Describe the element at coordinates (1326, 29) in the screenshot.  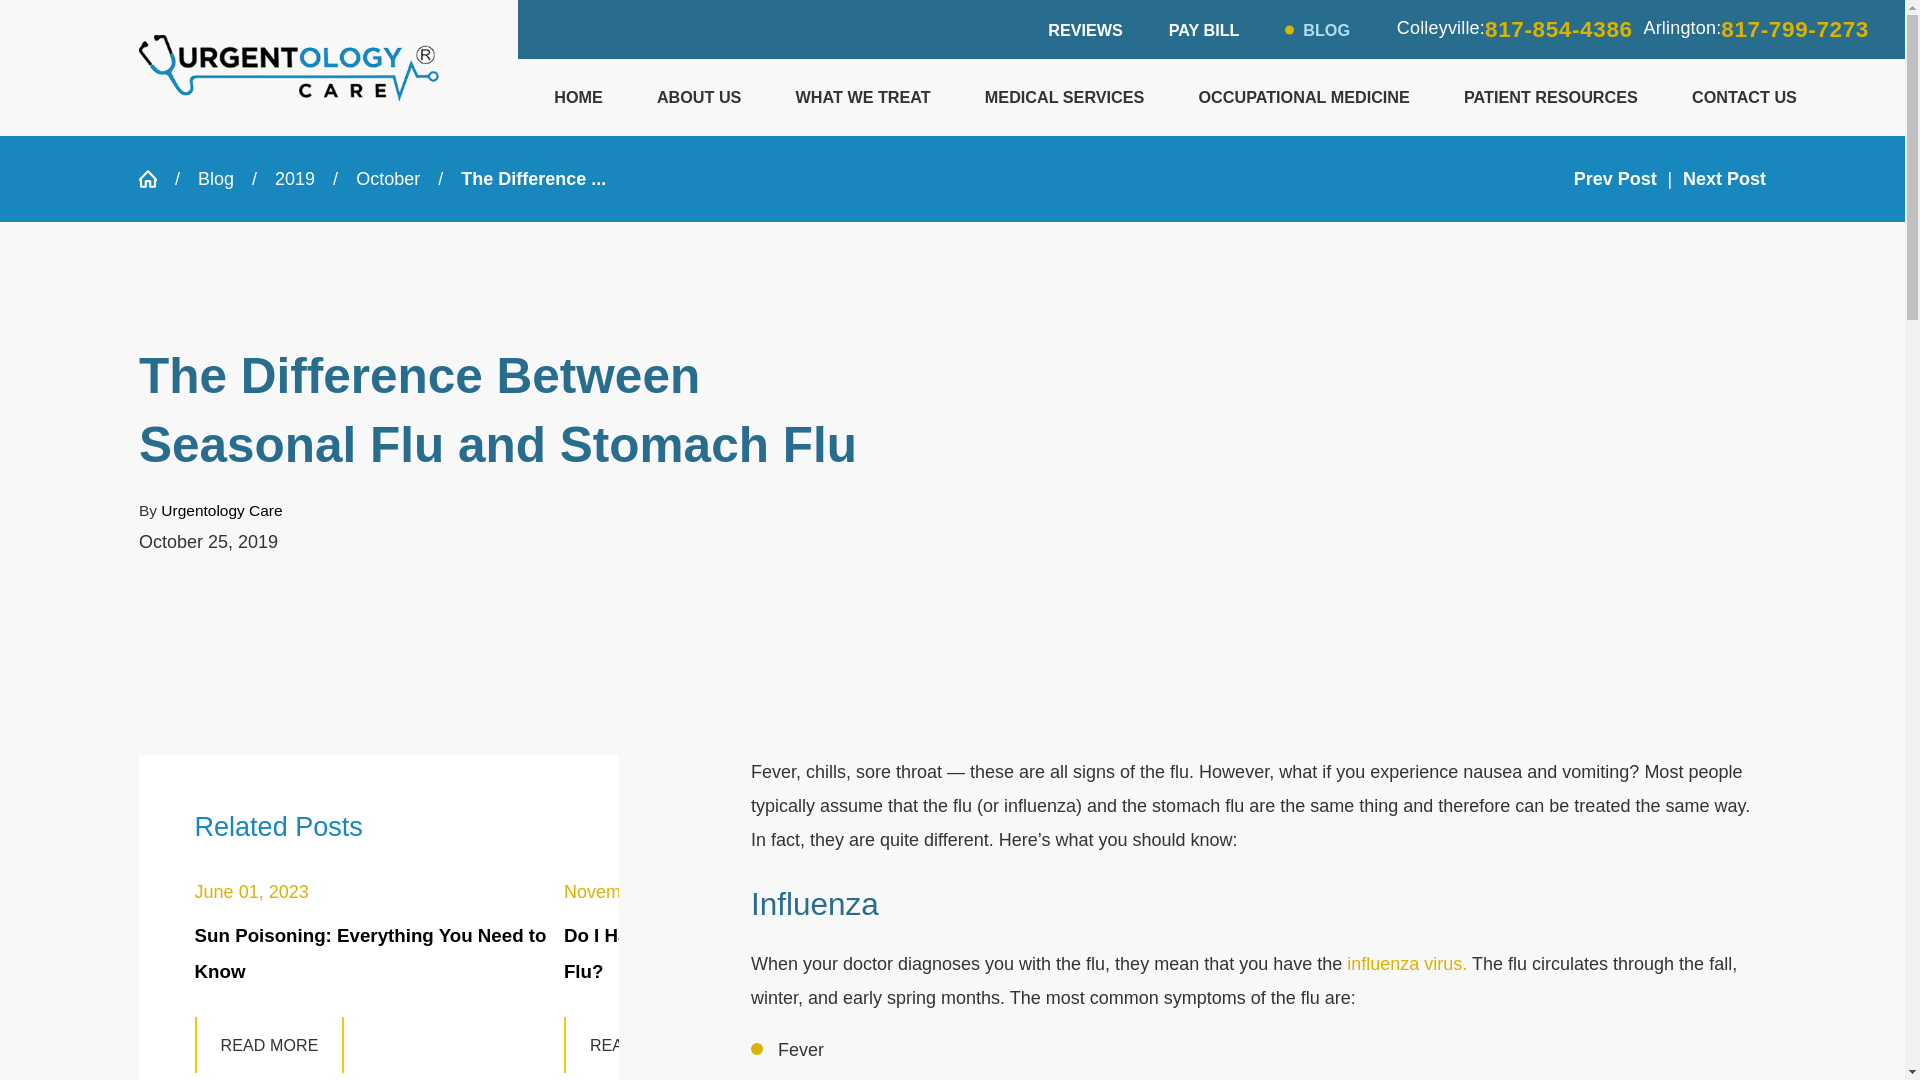
I see `BLOG` at that location.